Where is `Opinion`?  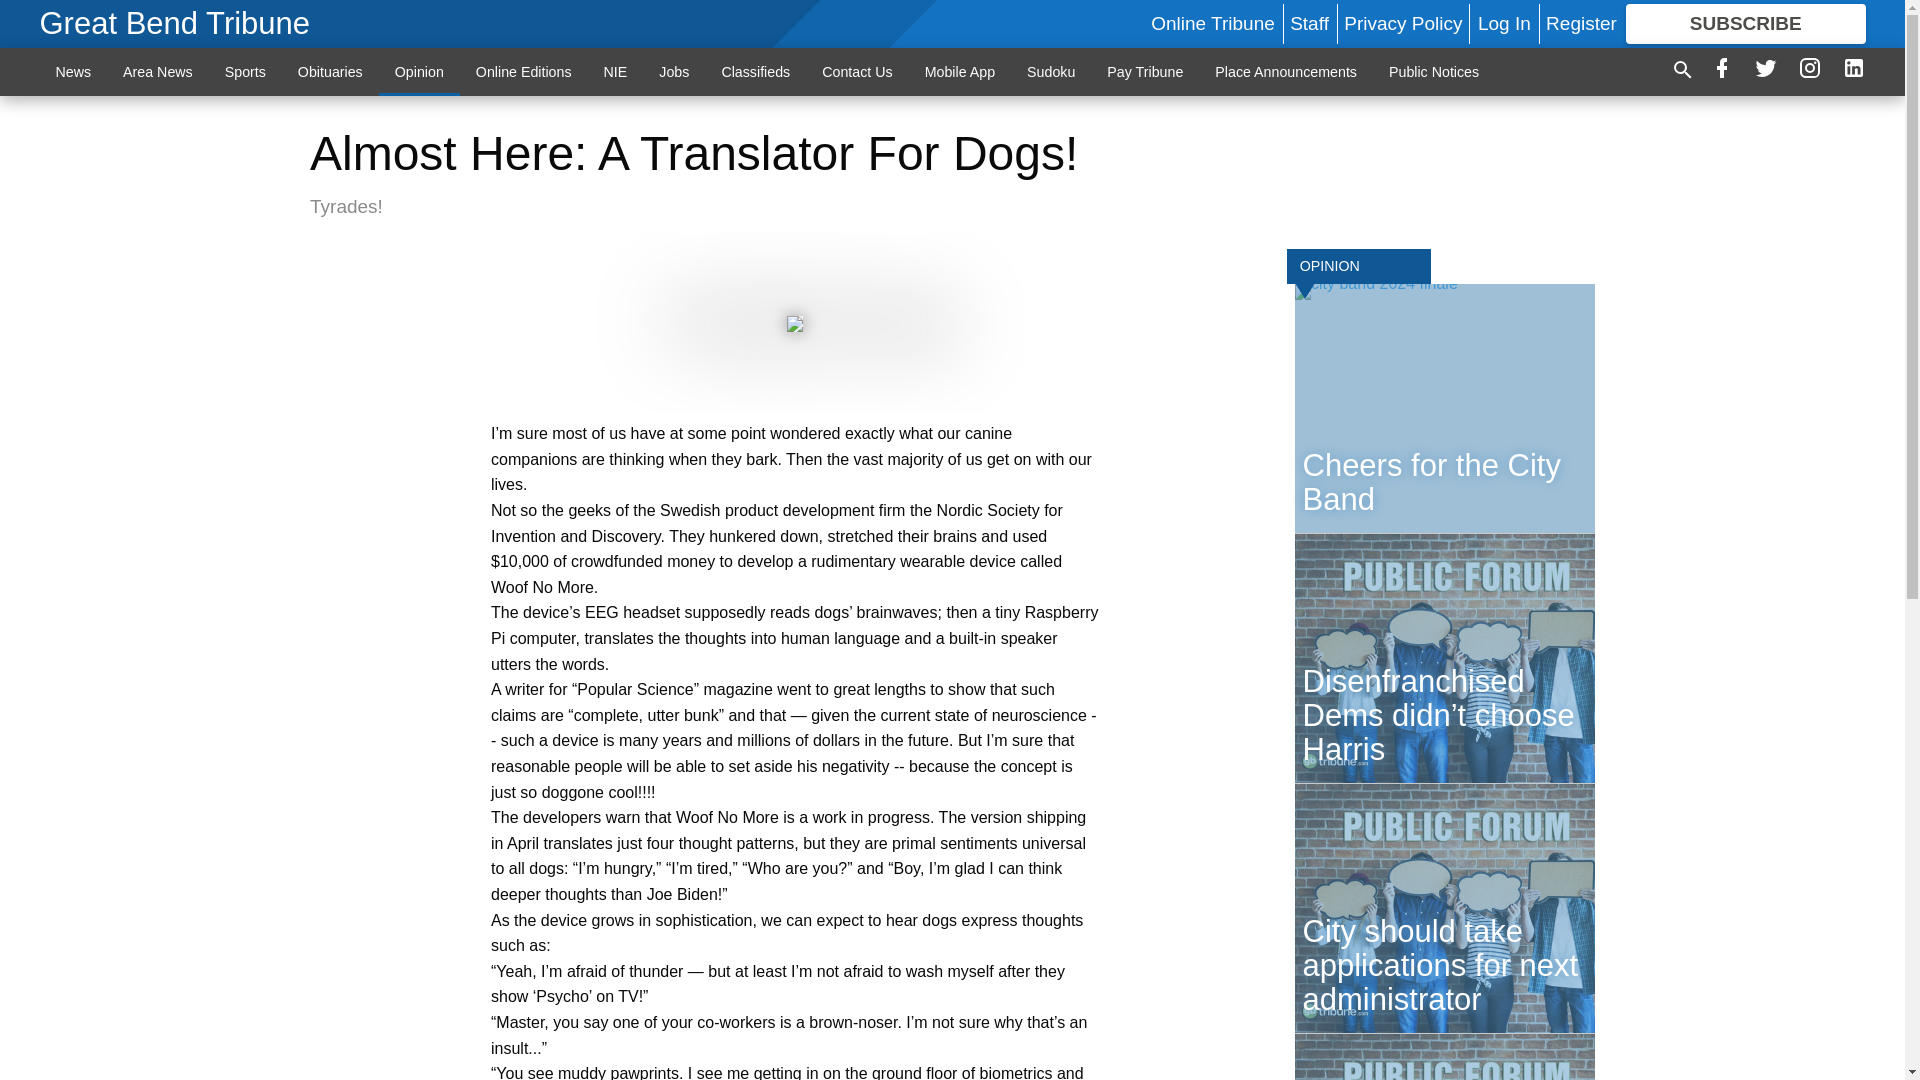
Opinion is located at coordinates (419, 71).